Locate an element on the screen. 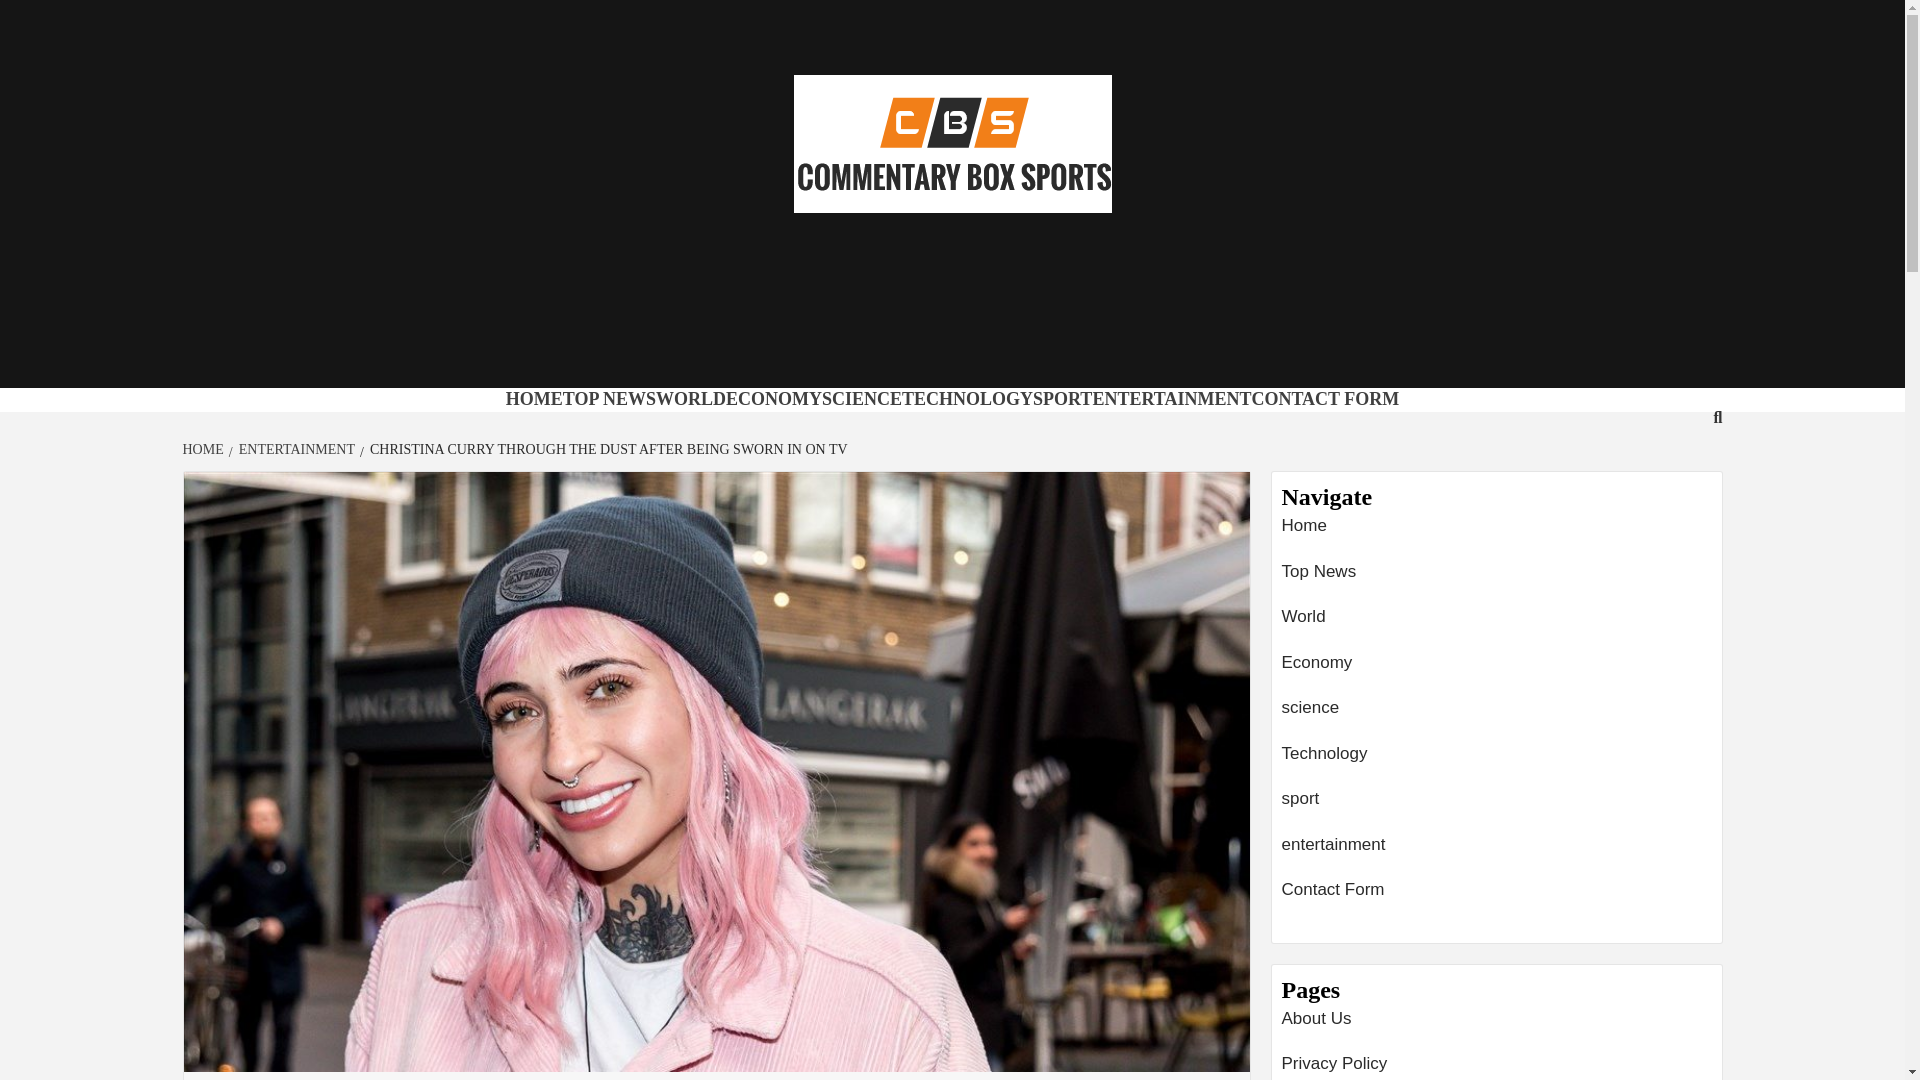  ENTERTAINMENT is located at coordinates (1172, 398).